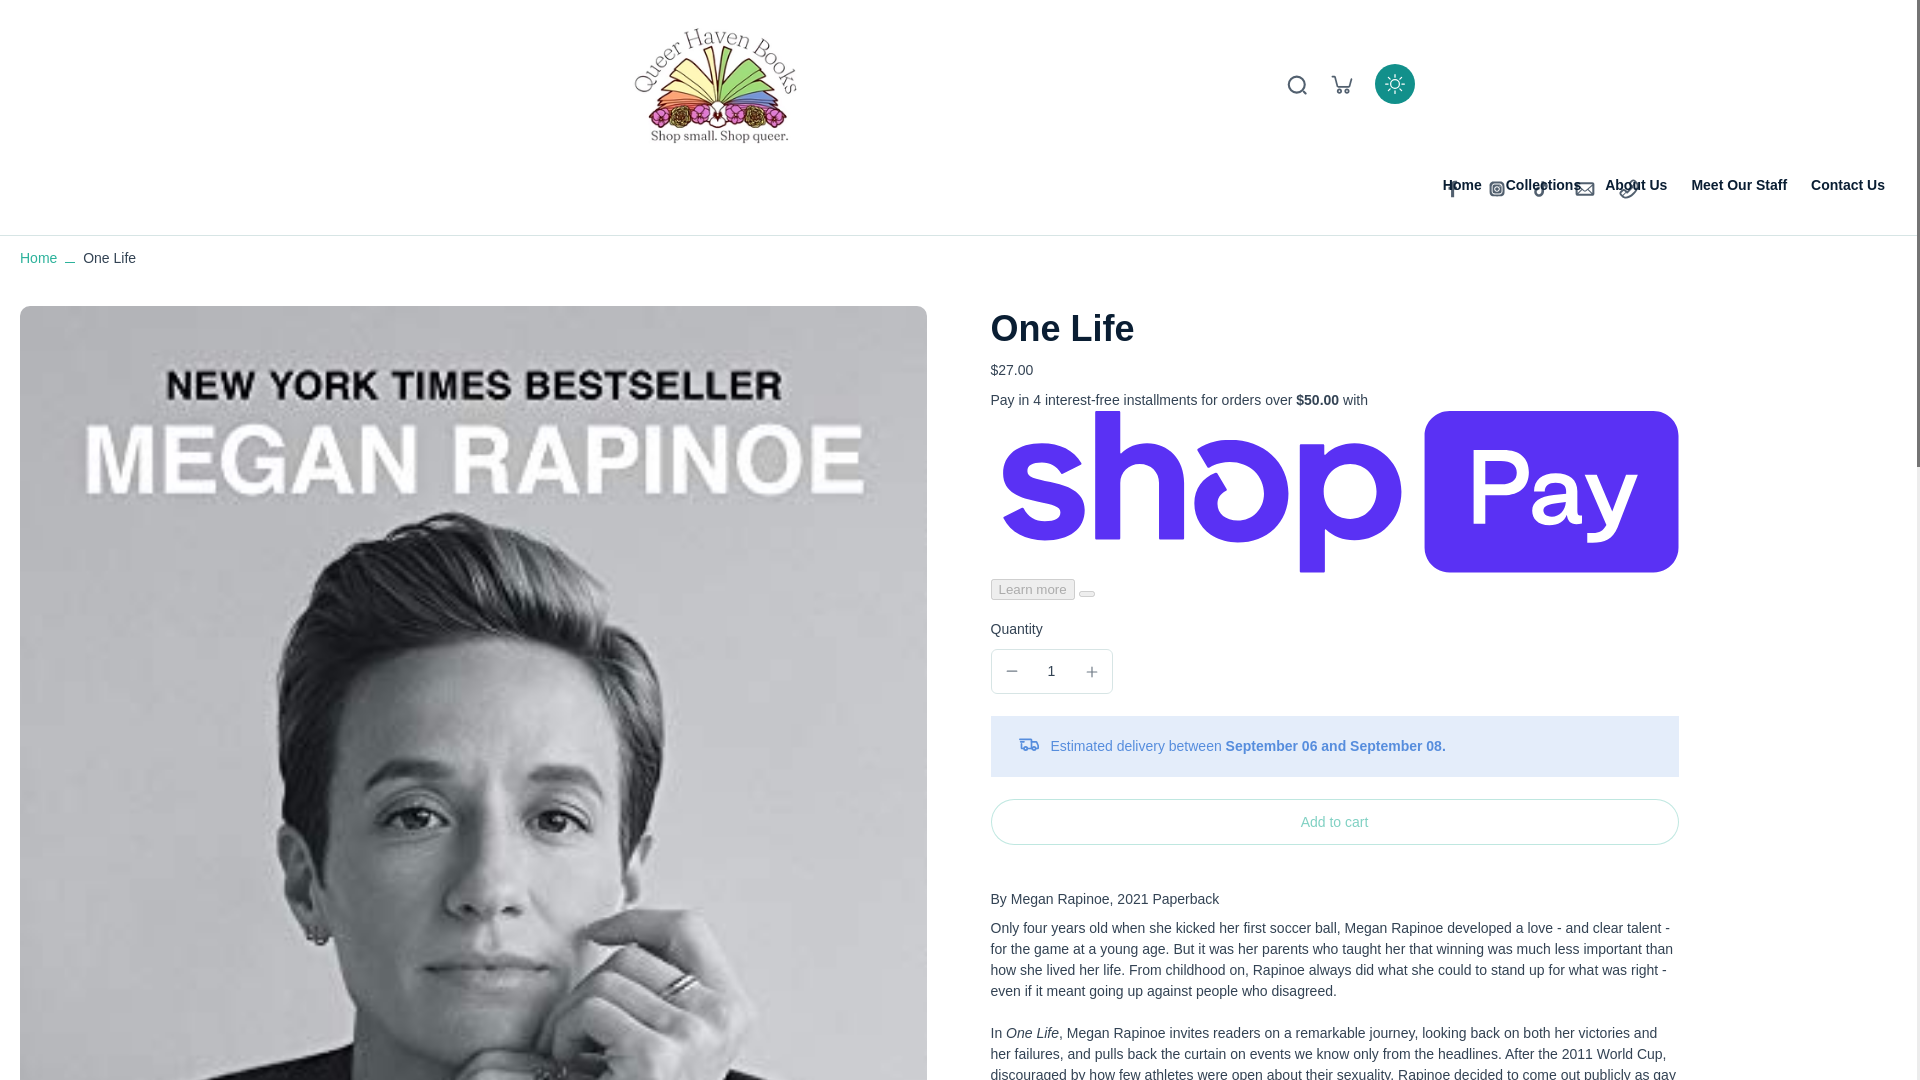 The width and height of the screenshot is (1920, 1080). What do you see at coordinates (1052, 672) in the screenshot?
I see `1` at bounding box center [1052, 672].